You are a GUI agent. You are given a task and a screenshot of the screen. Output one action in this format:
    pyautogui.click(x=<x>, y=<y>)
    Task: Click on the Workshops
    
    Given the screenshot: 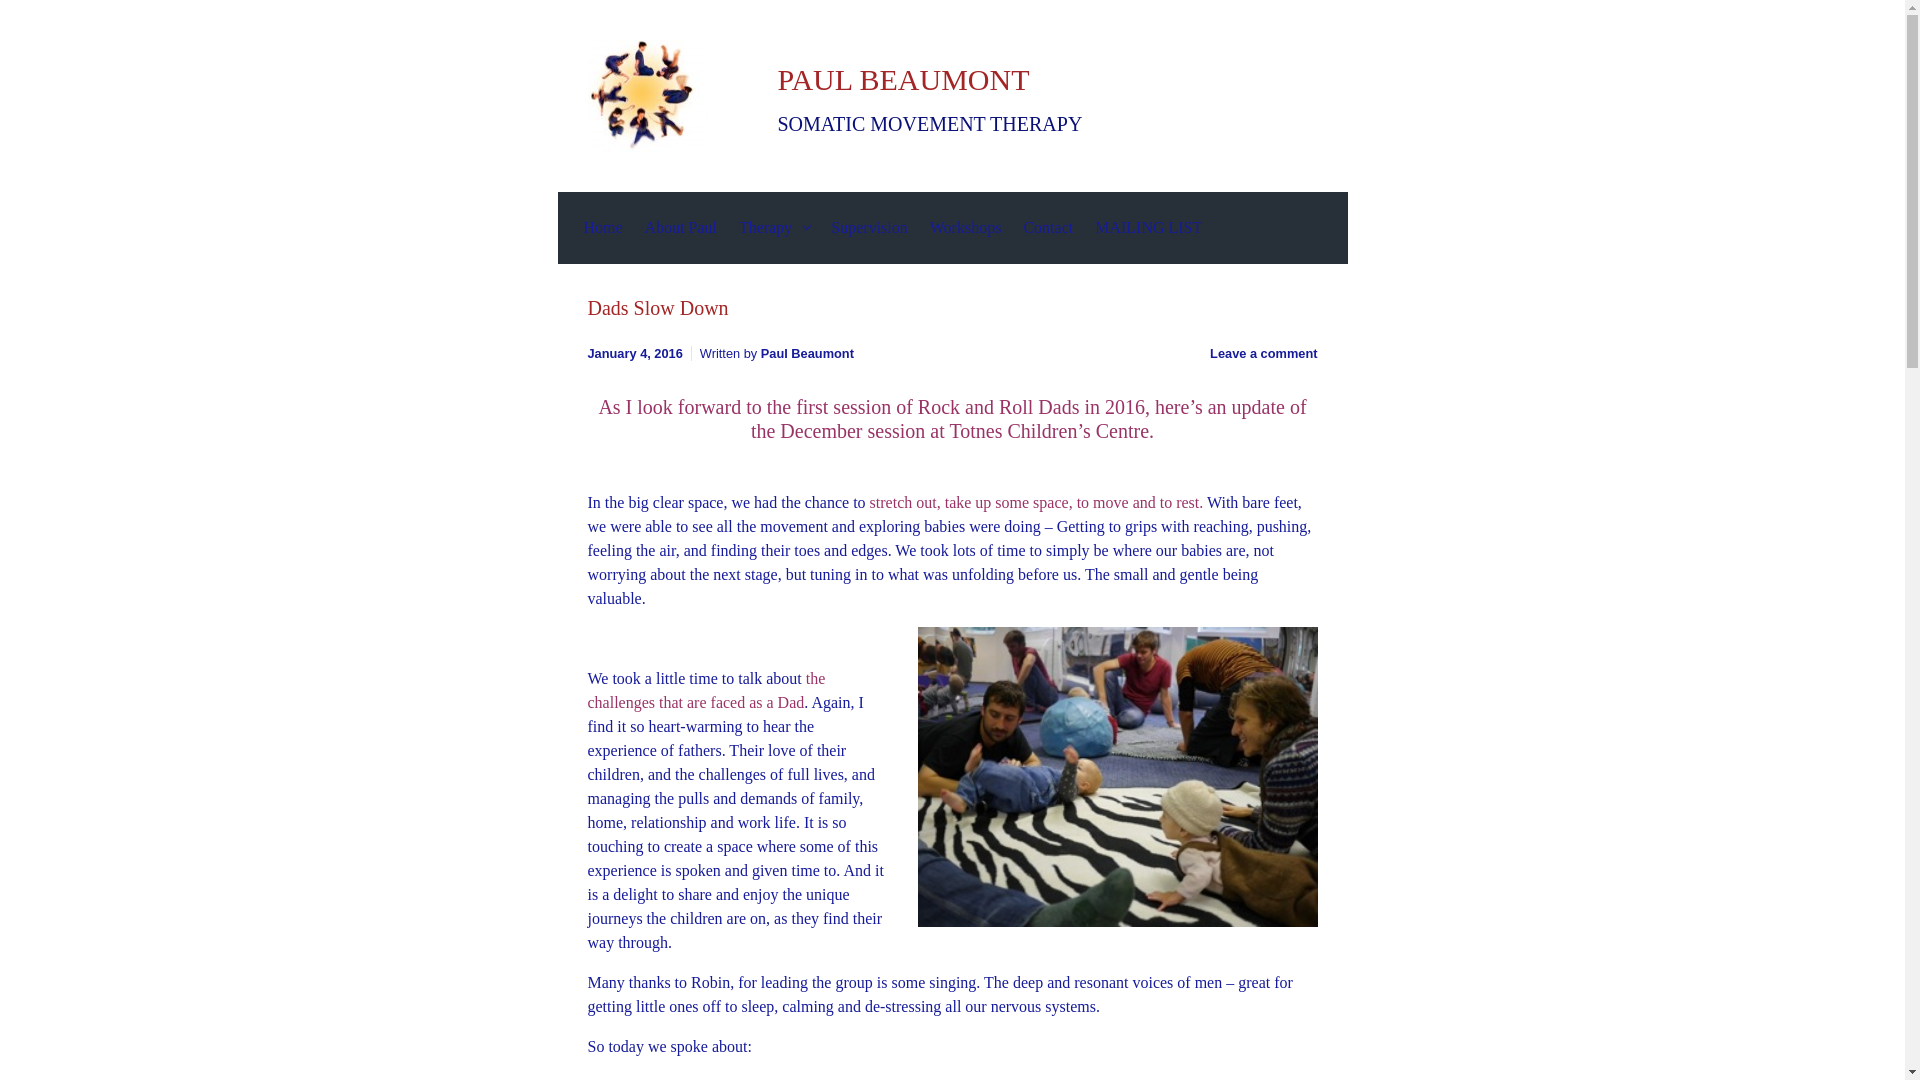 What is the action you would take?
    pyautogui.click(x=965, y=227)
    